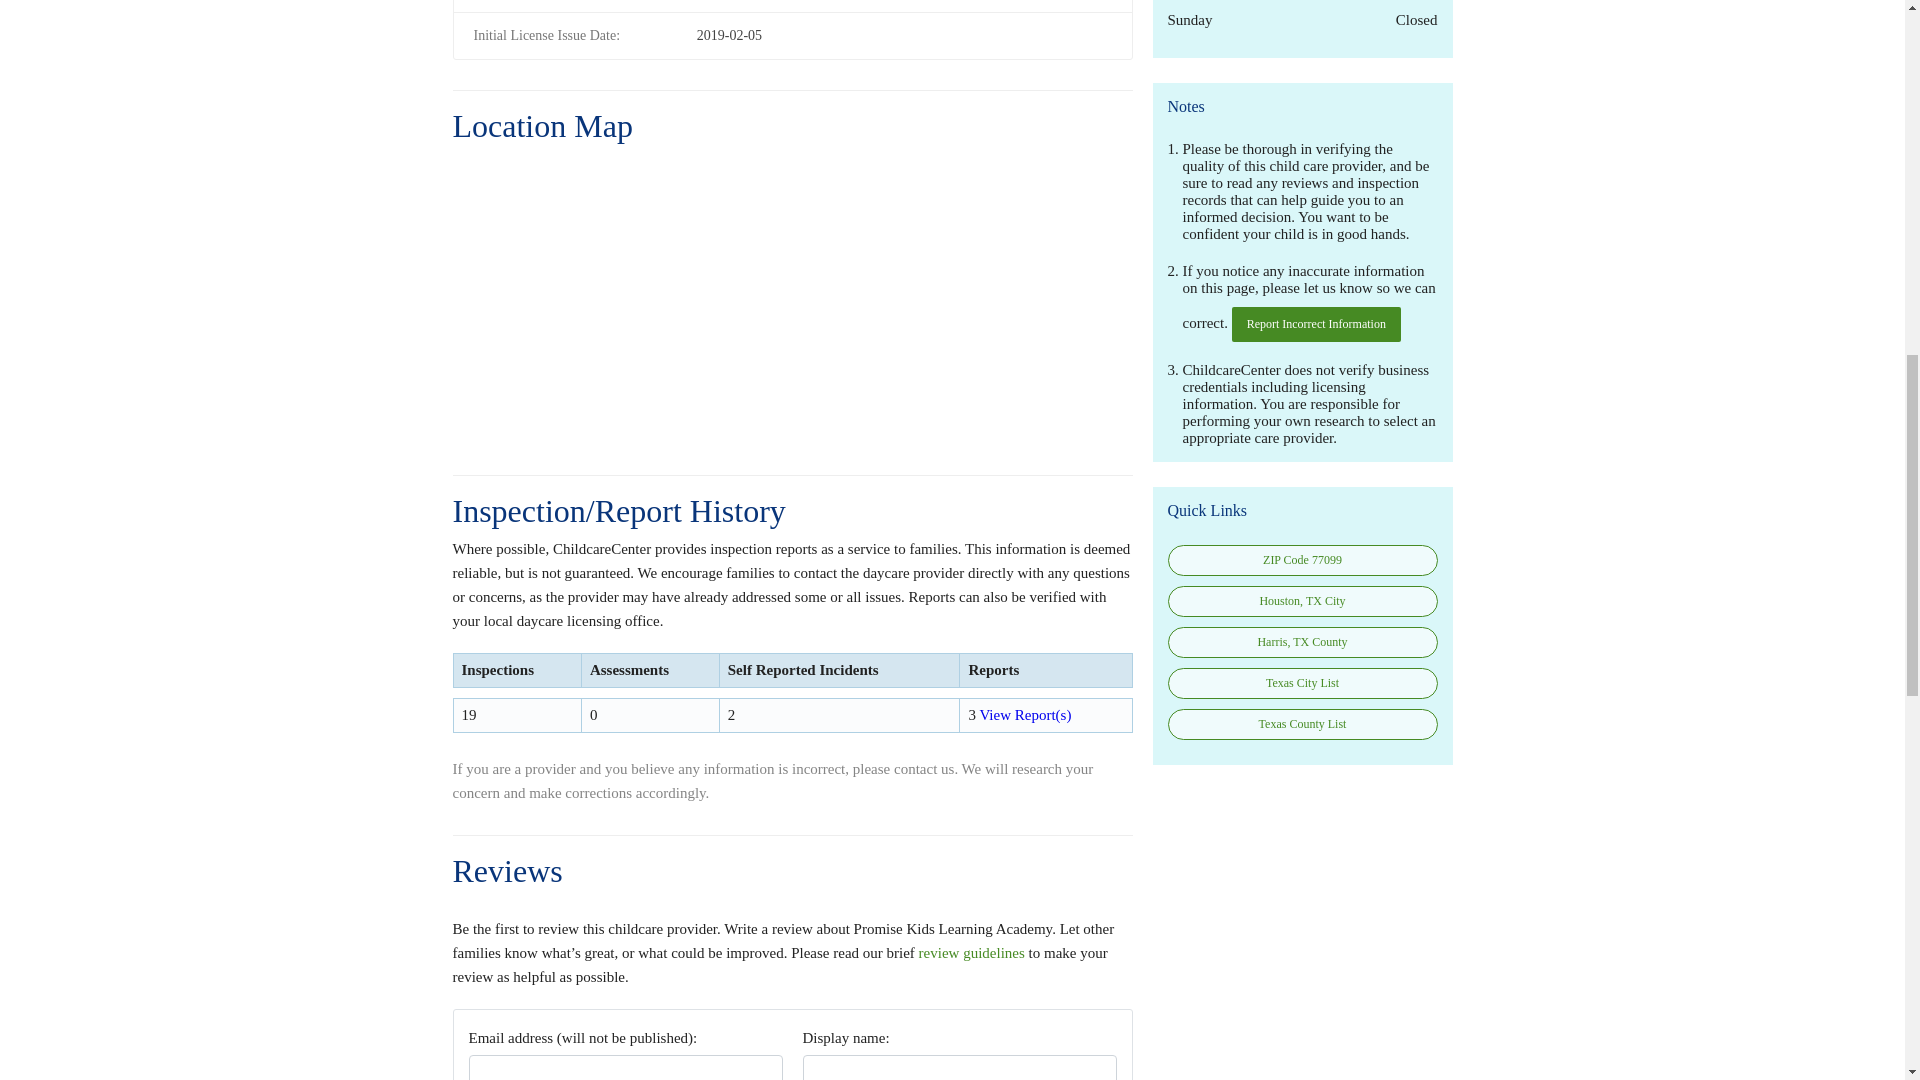 Image resolution: width=1920 pixels, height=1080 pixels. Describe the element at coordinates (1302, 683) in the screenshot. I see `Texas City List` at that location.